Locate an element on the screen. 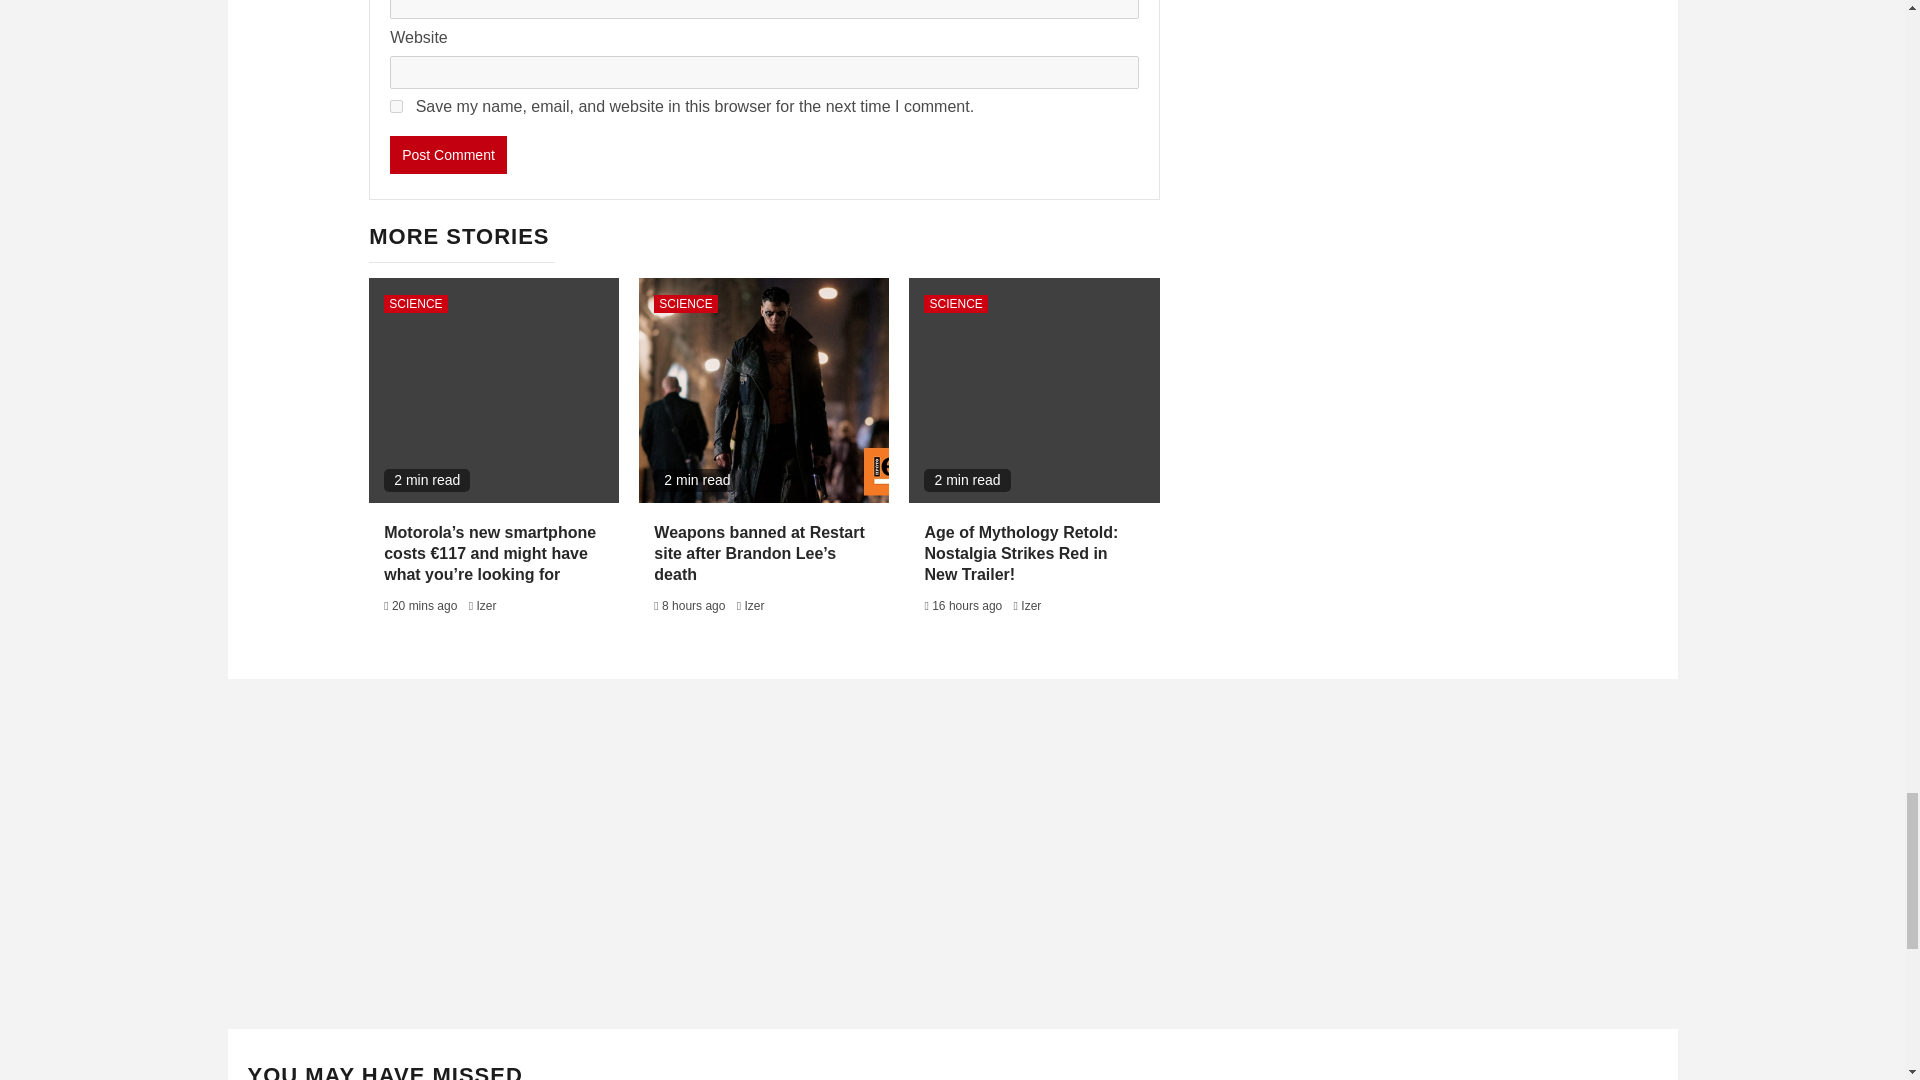 Image resolution: width=1920 pixels, height=1080 pixels. SCIENCE is located at coordinates (416, 304).